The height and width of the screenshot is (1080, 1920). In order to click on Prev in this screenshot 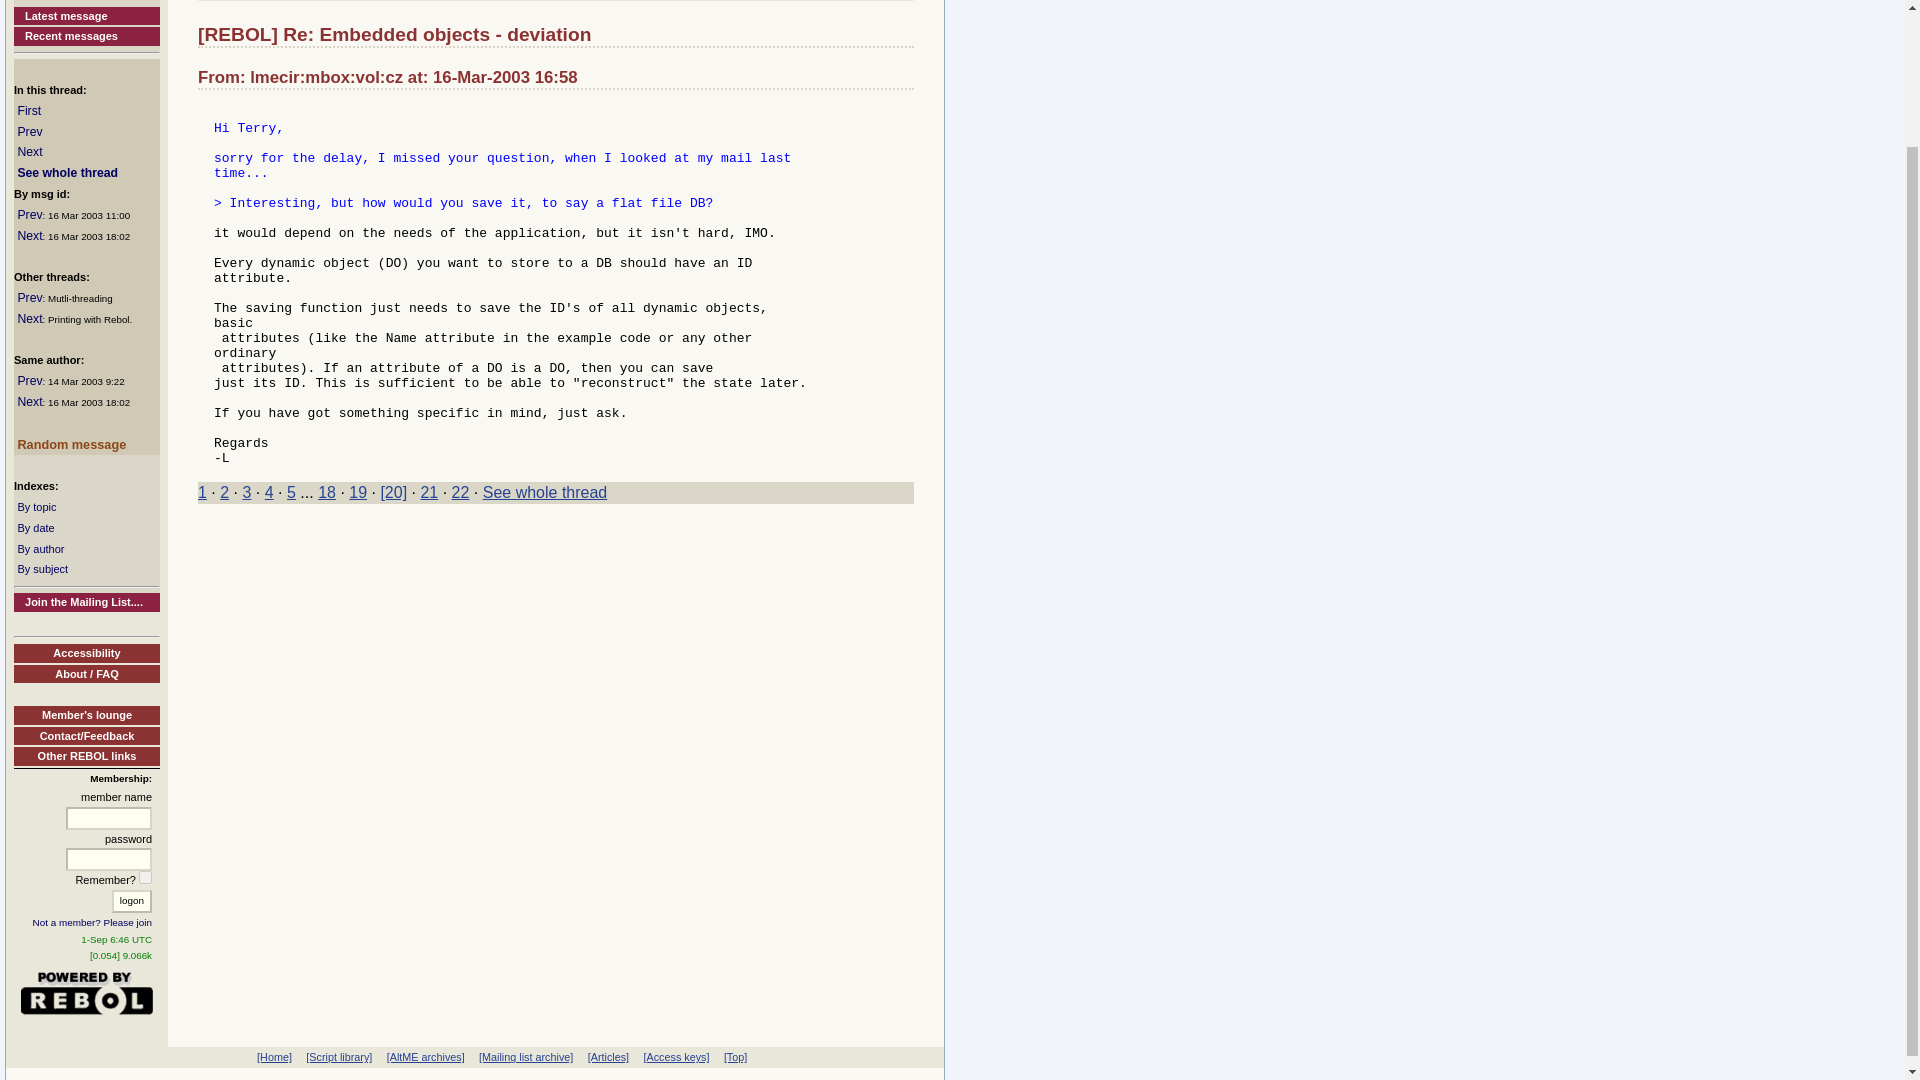, I will do `click(30, 215)`.